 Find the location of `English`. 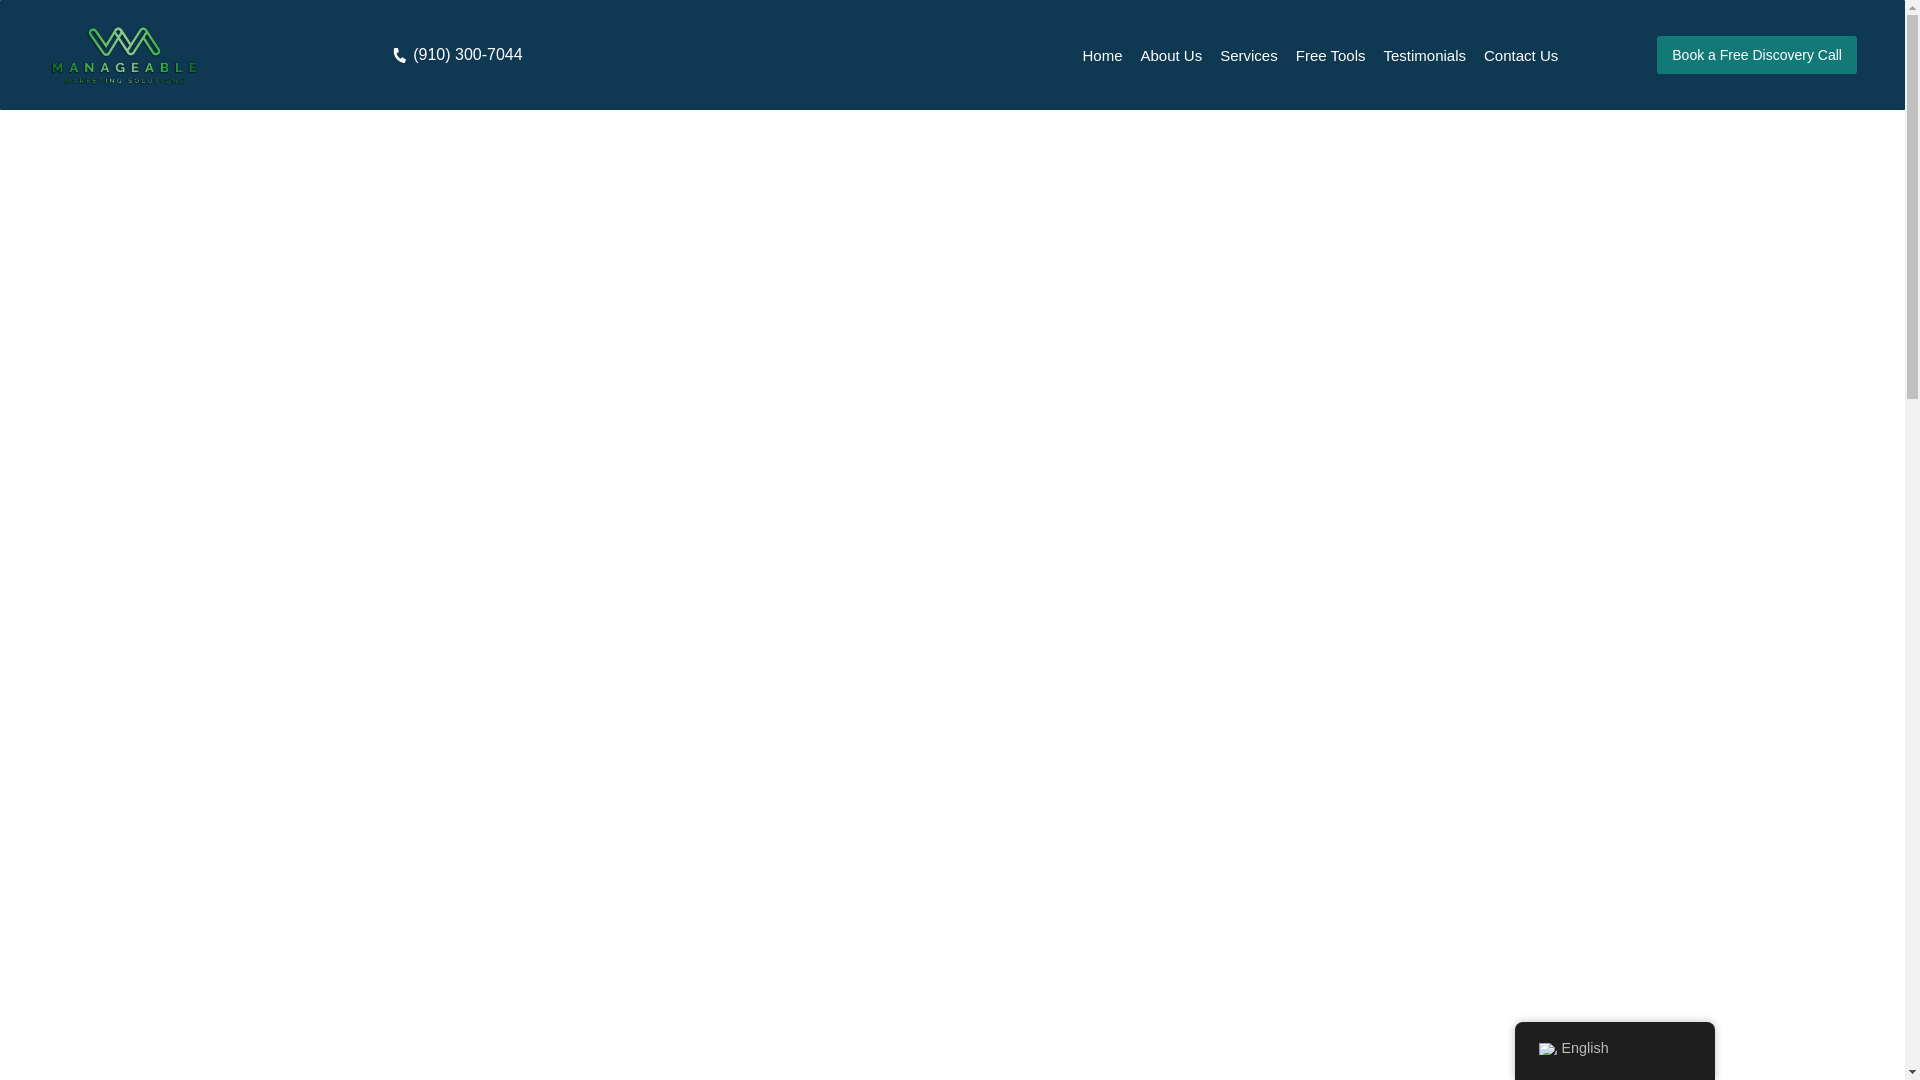

English is located at coordinates (1546, 1049).